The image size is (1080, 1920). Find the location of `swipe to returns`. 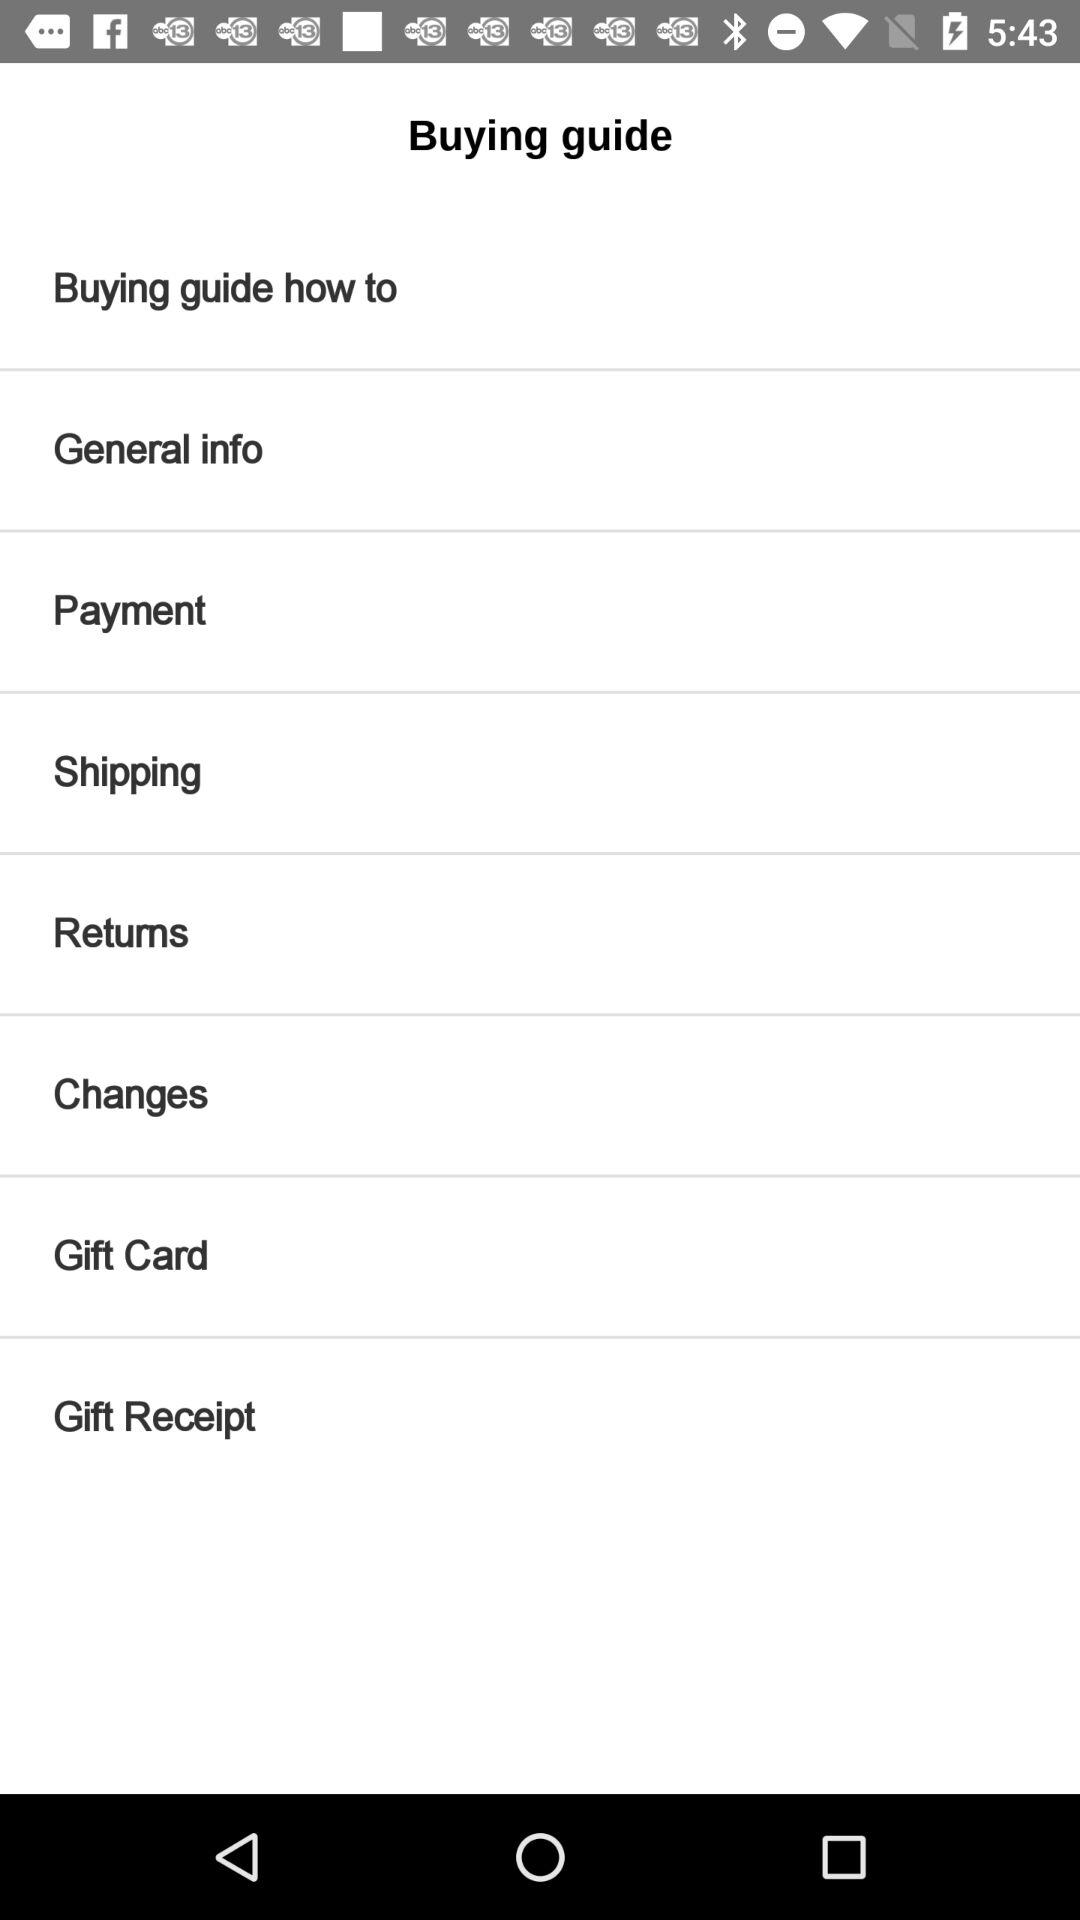

swipe to returns is located at coordinates (540, 934).